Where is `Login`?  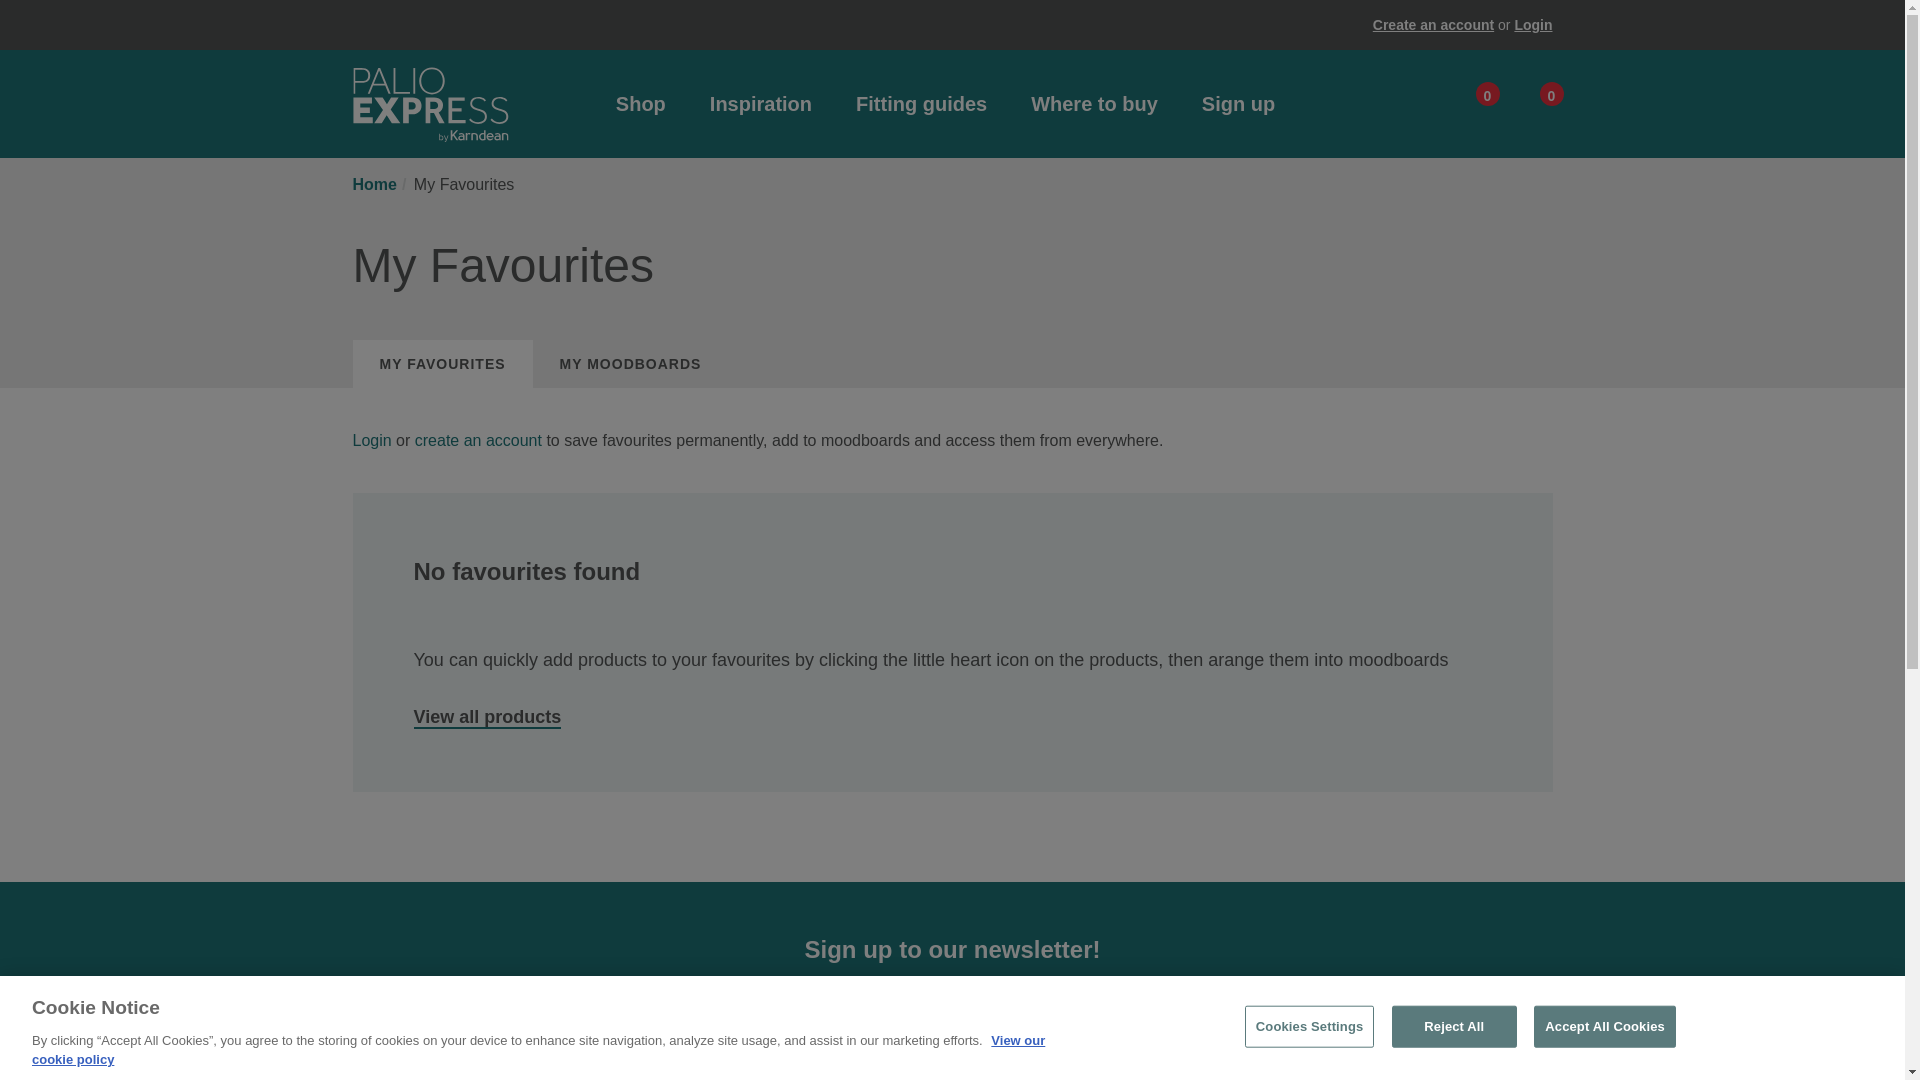 Login is located at coordinates (1094, 103).